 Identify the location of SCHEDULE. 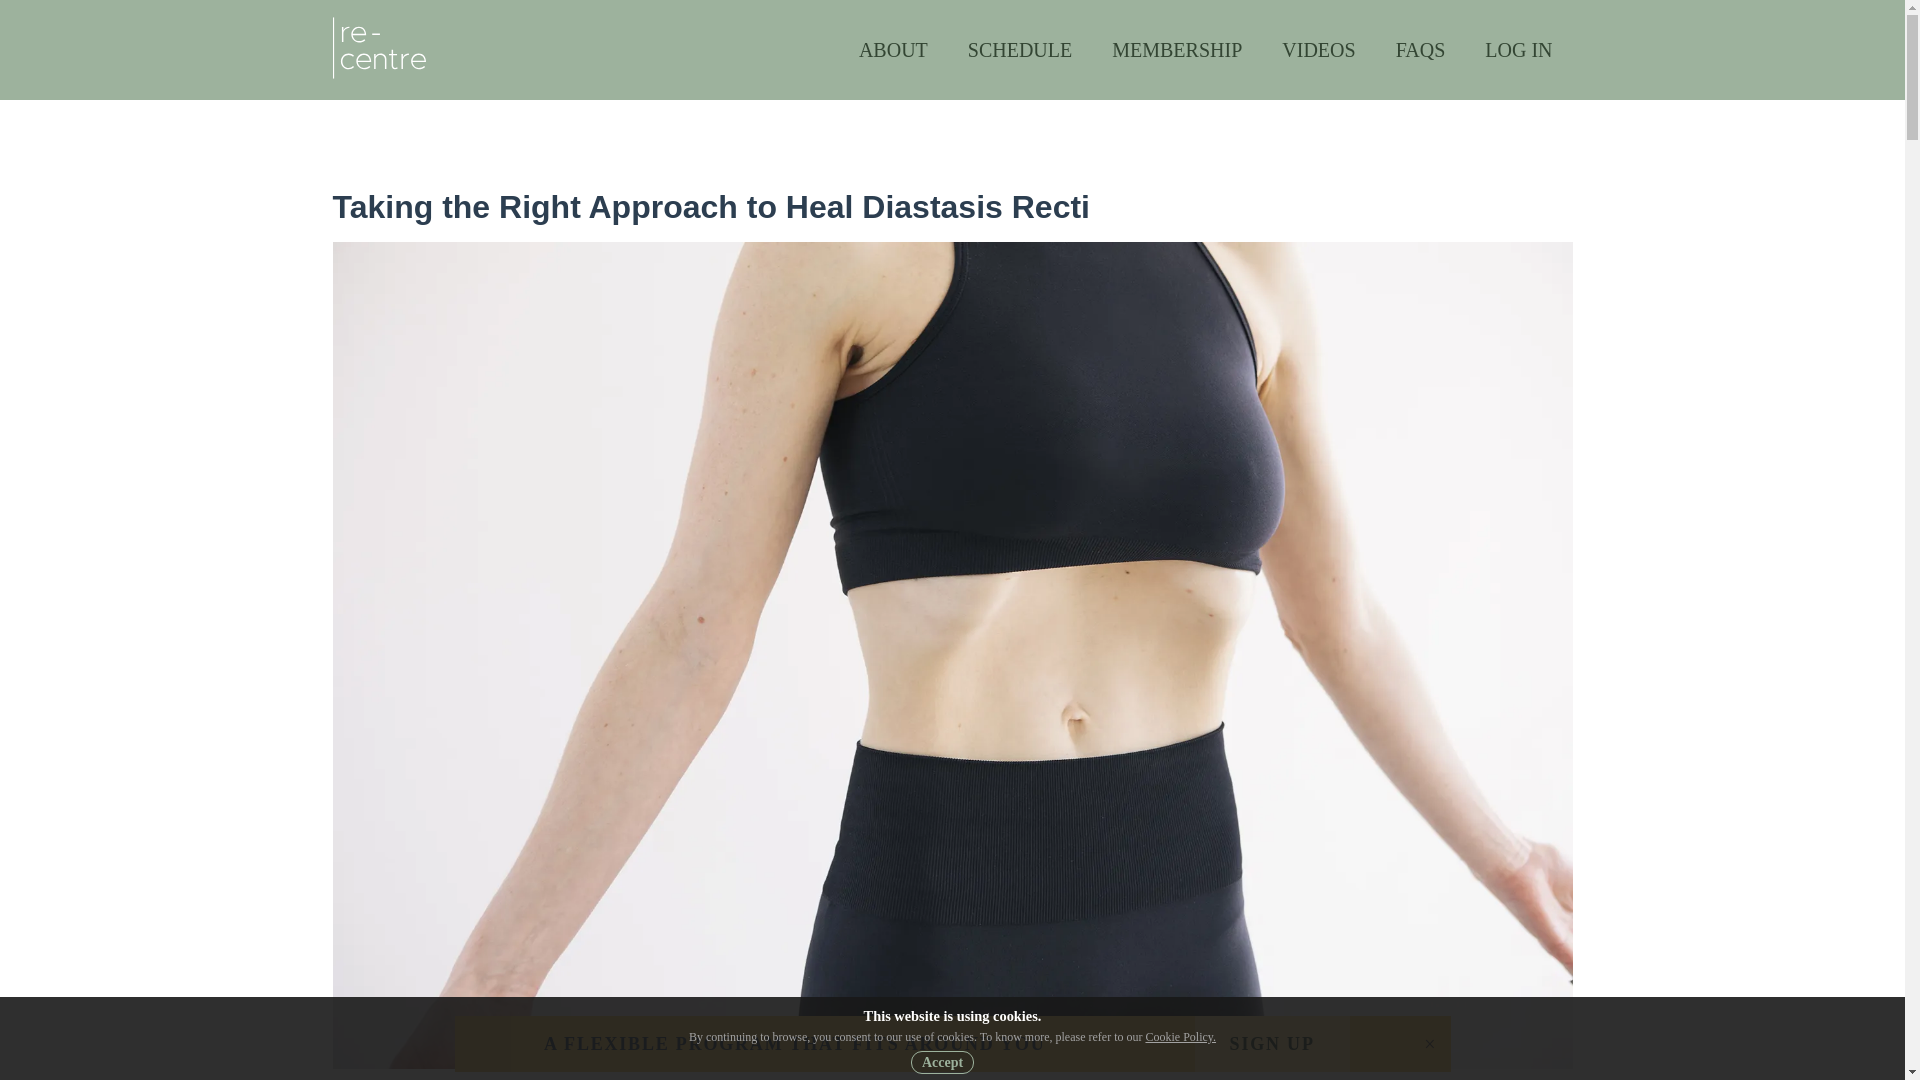
(1020, 50).